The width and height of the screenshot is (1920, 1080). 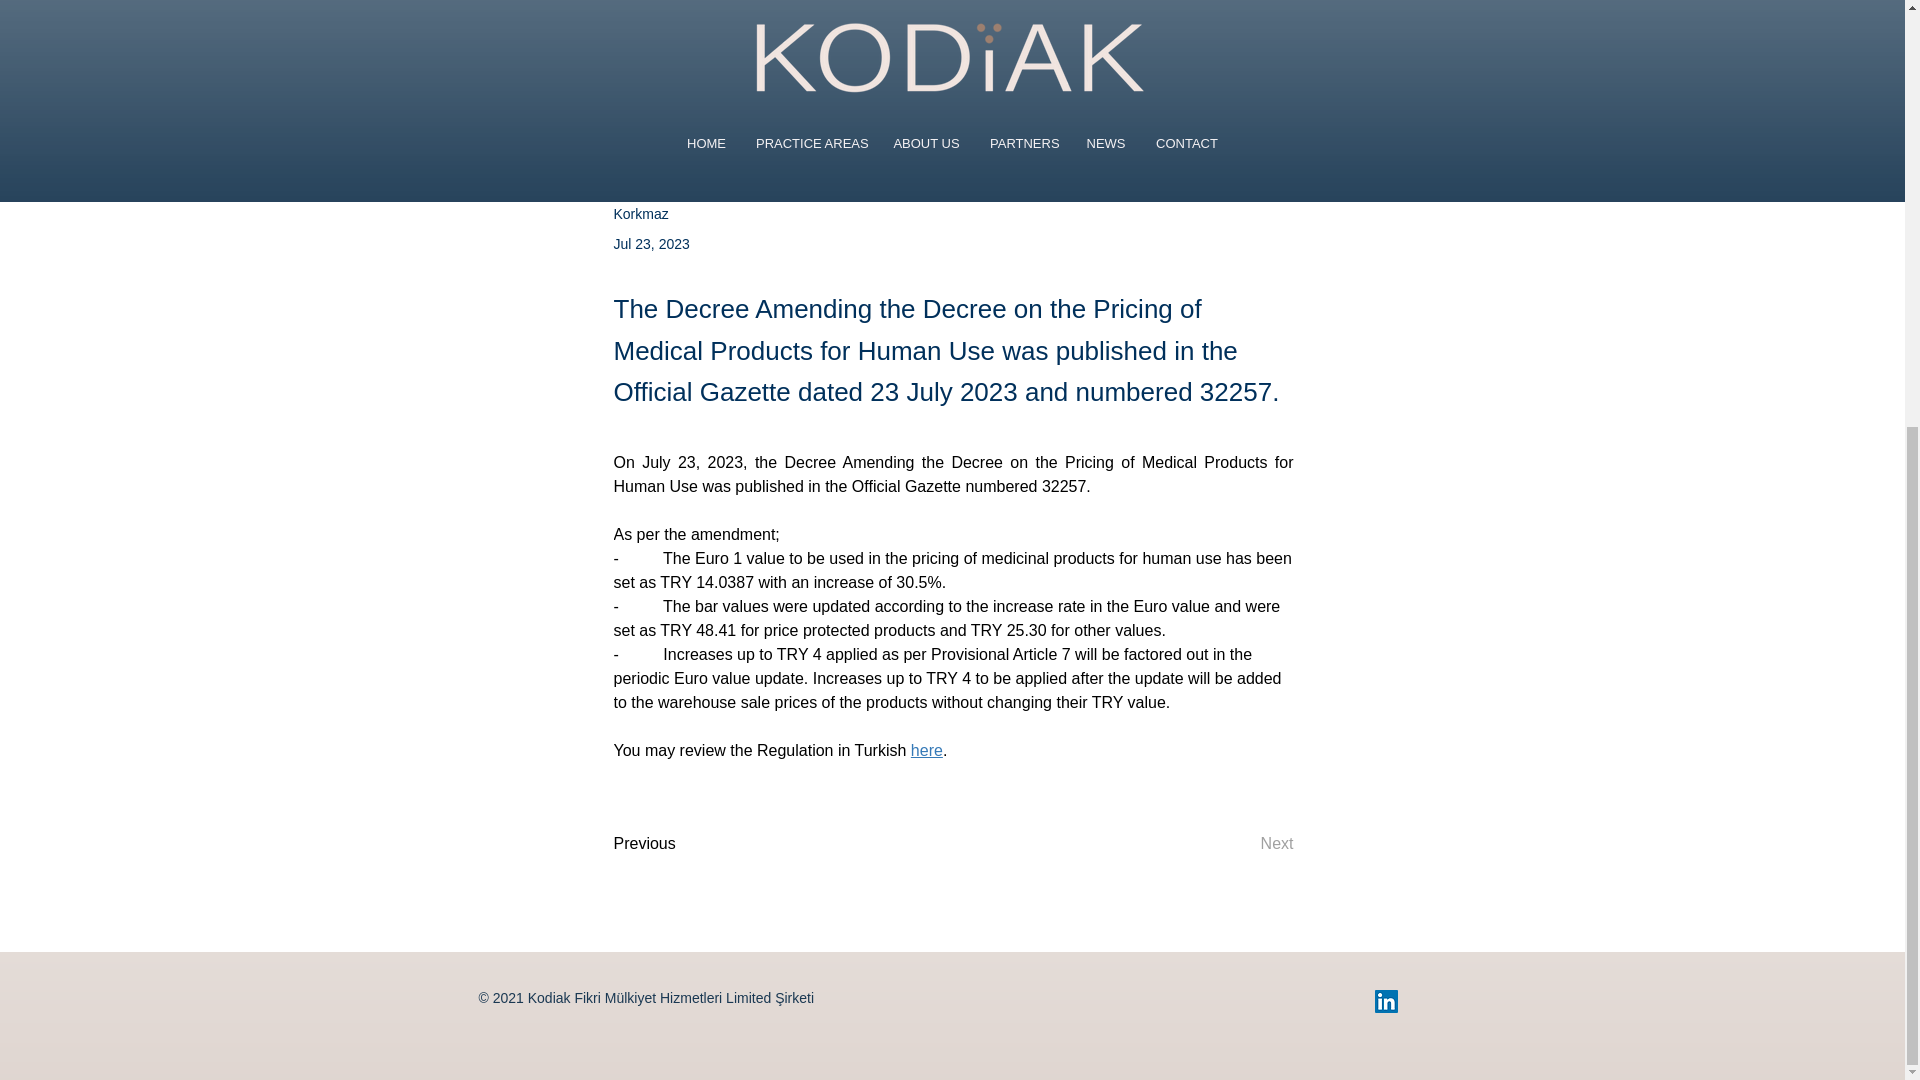 I want to click on Previous, so click(x=680, y=844).